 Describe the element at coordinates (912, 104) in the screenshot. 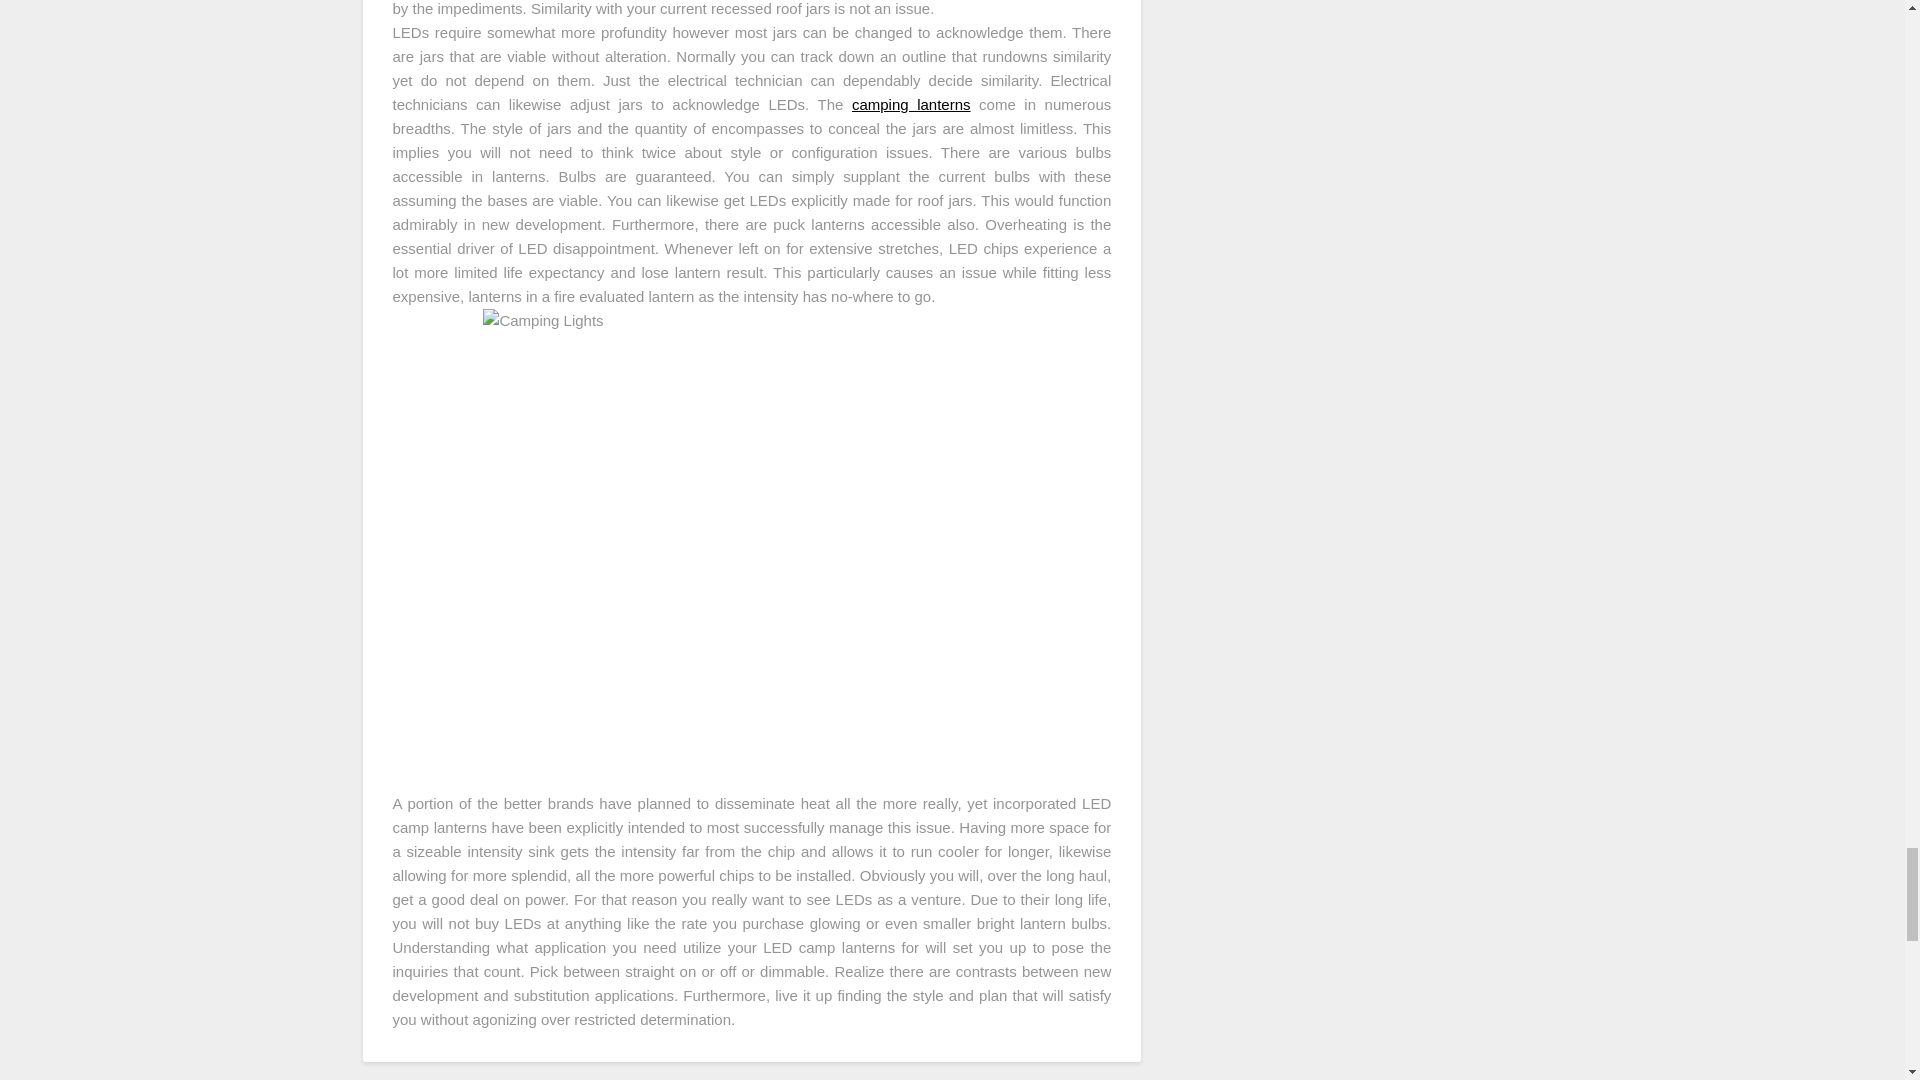

I see `camping lanterns` at that location.